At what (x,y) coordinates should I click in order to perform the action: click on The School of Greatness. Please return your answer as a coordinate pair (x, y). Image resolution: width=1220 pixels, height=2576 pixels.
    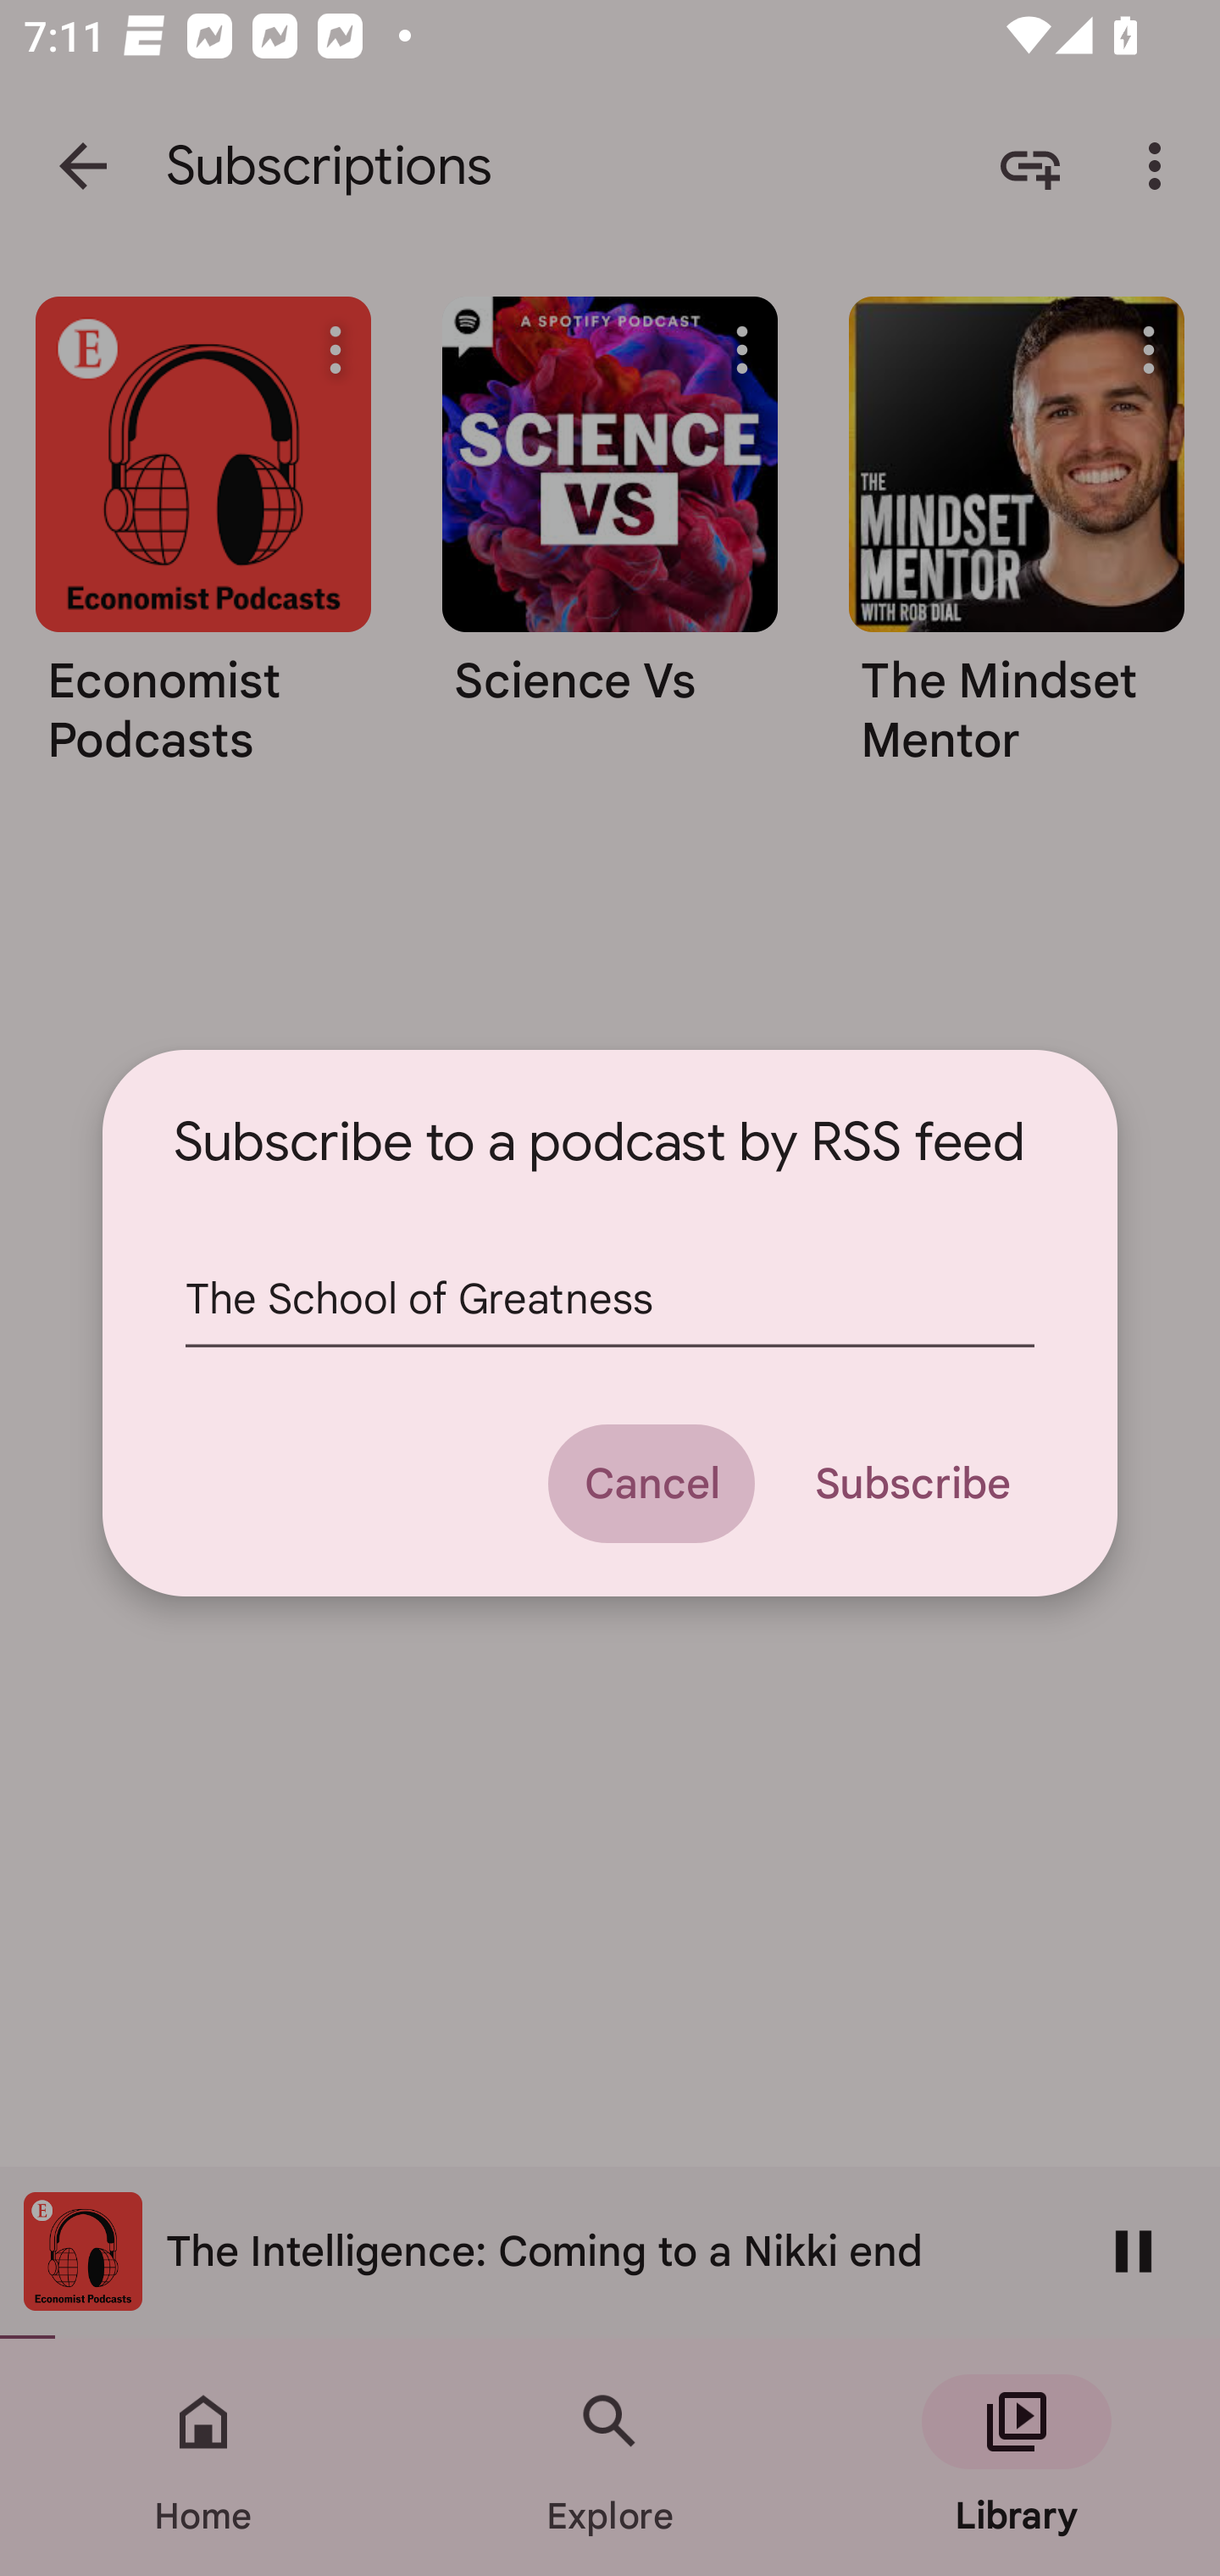
    Looking at the image, I should click on (610, 1300).